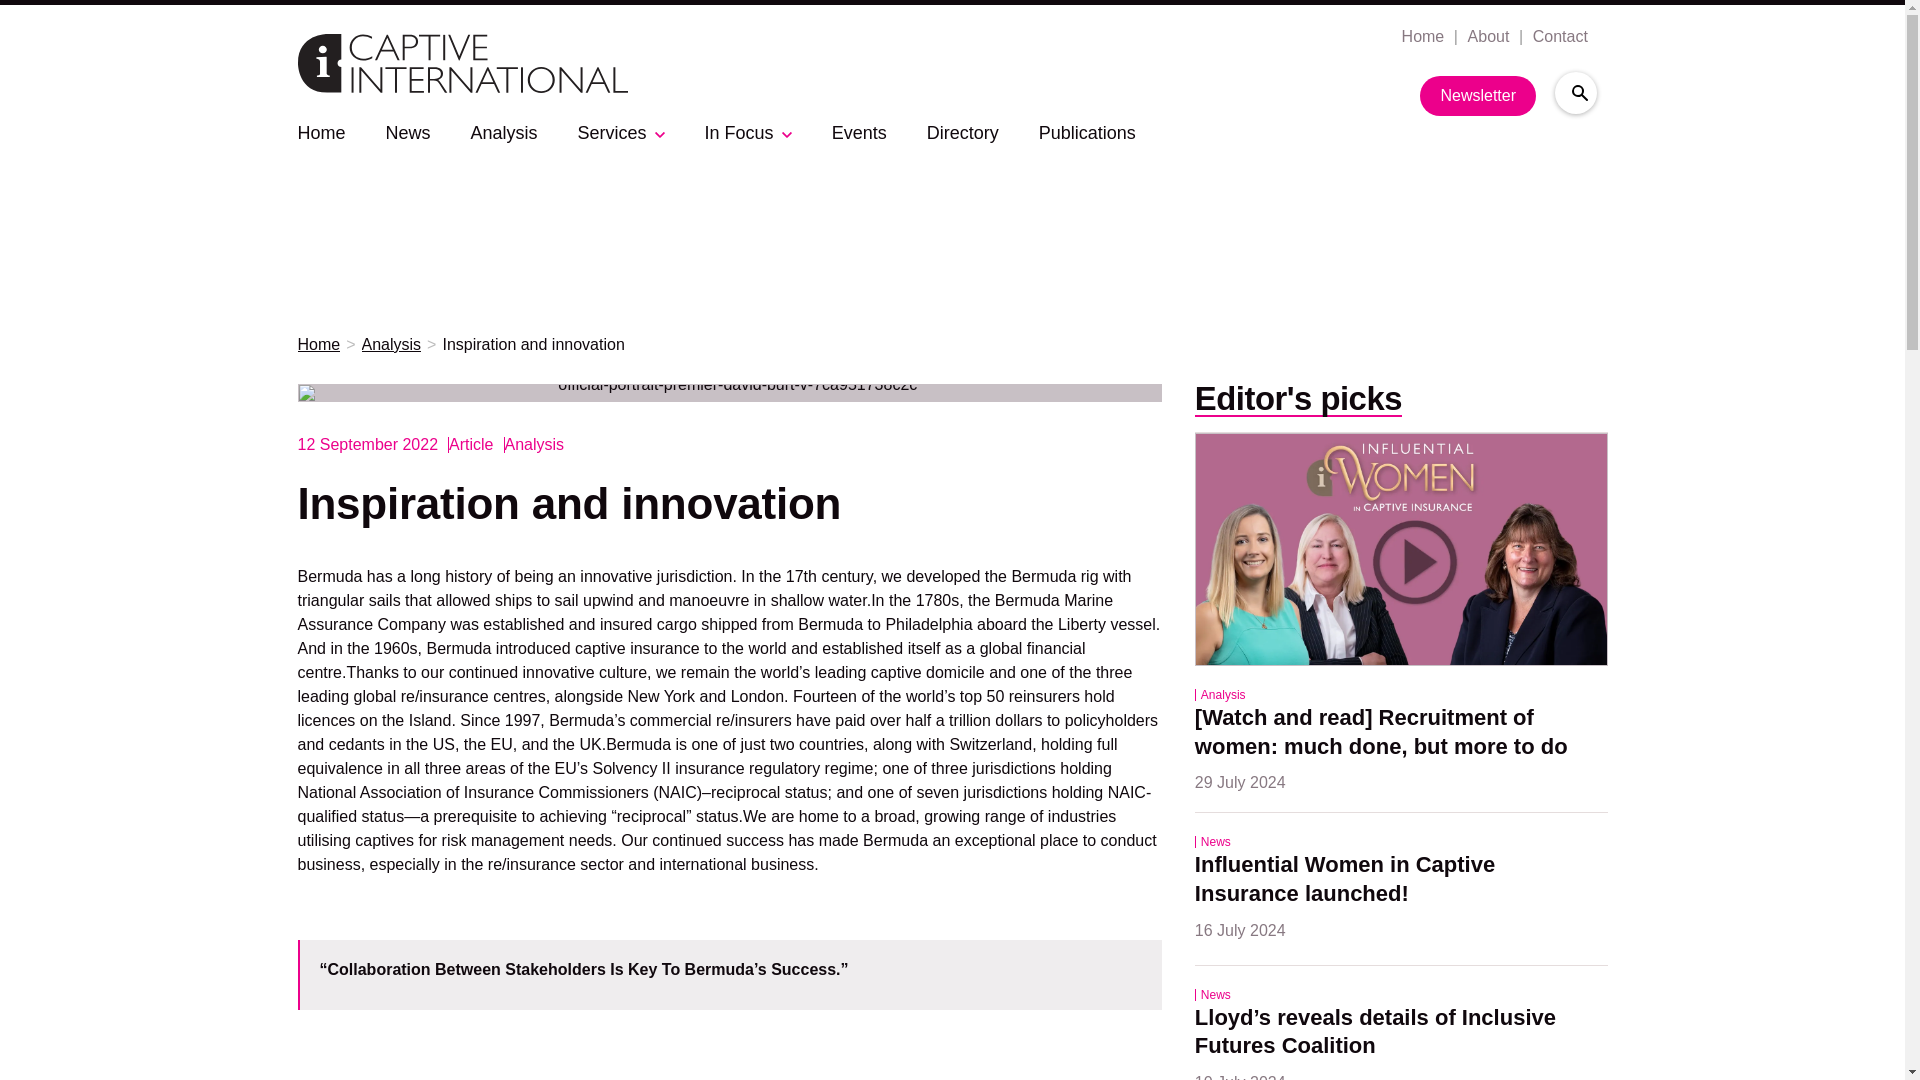 The width and height of the screenshot is (1920, 1080). What do you see at coordinates (1422, 37) in the screenshot?
I see `Home` at bounding box center [1422, 37].